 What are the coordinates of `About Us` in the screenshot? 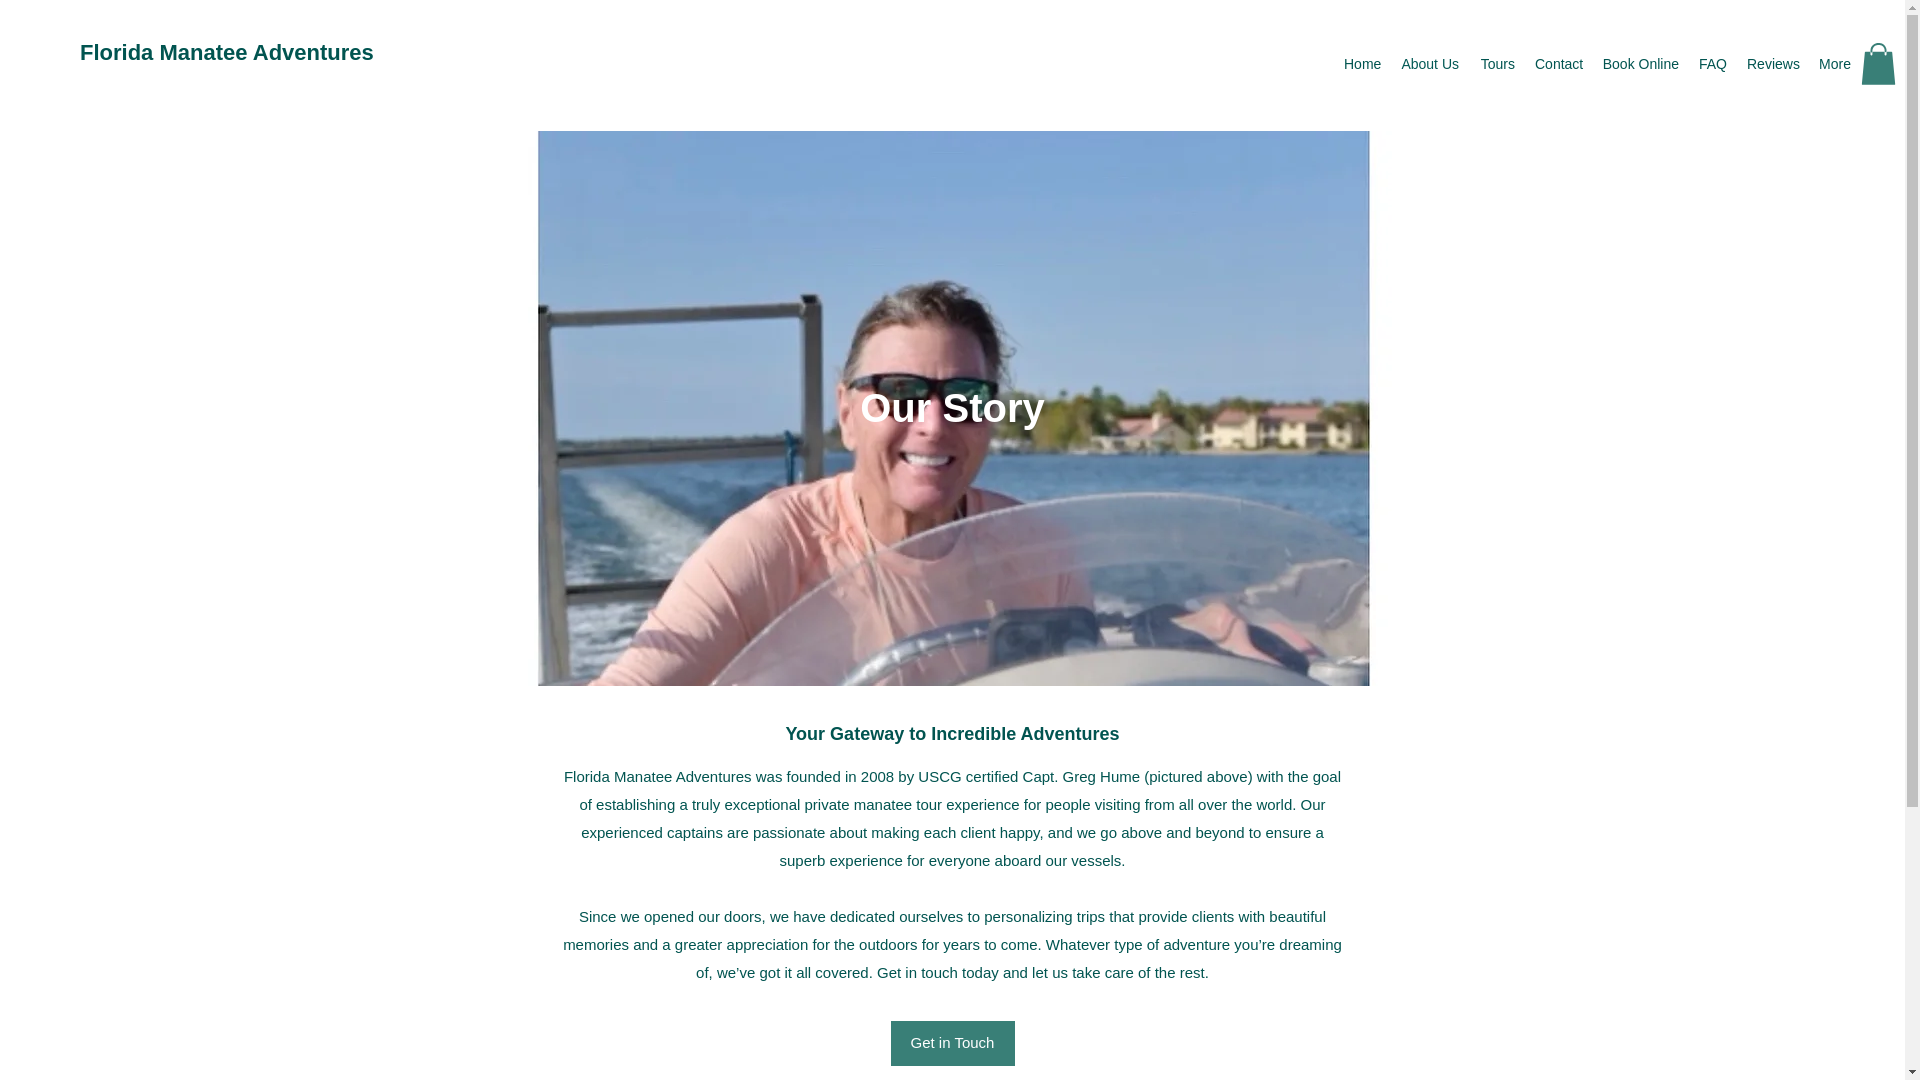 It's located at (1429, 63).